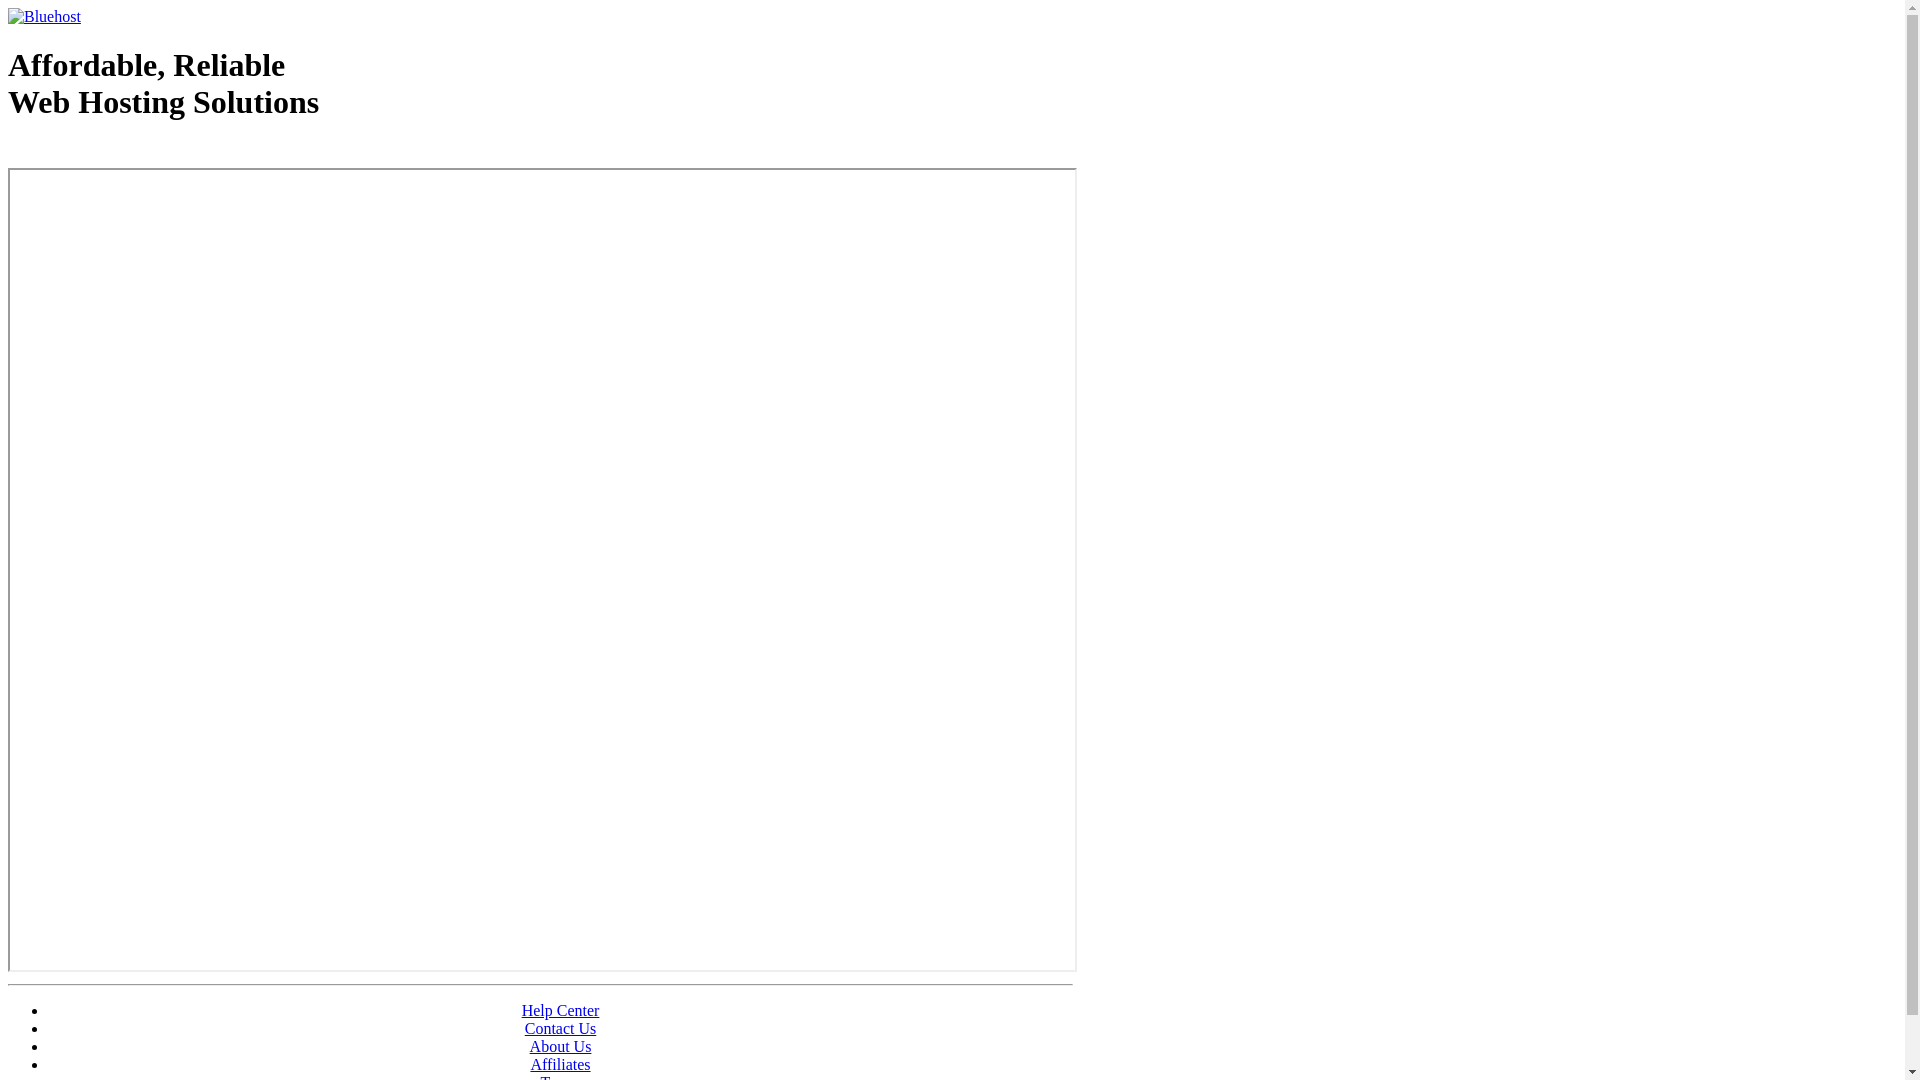 This screenshot has width=1920, height=1080. Describe the element at coordinates (561, 1046) in the screenshot. I see `About Us` at that location.